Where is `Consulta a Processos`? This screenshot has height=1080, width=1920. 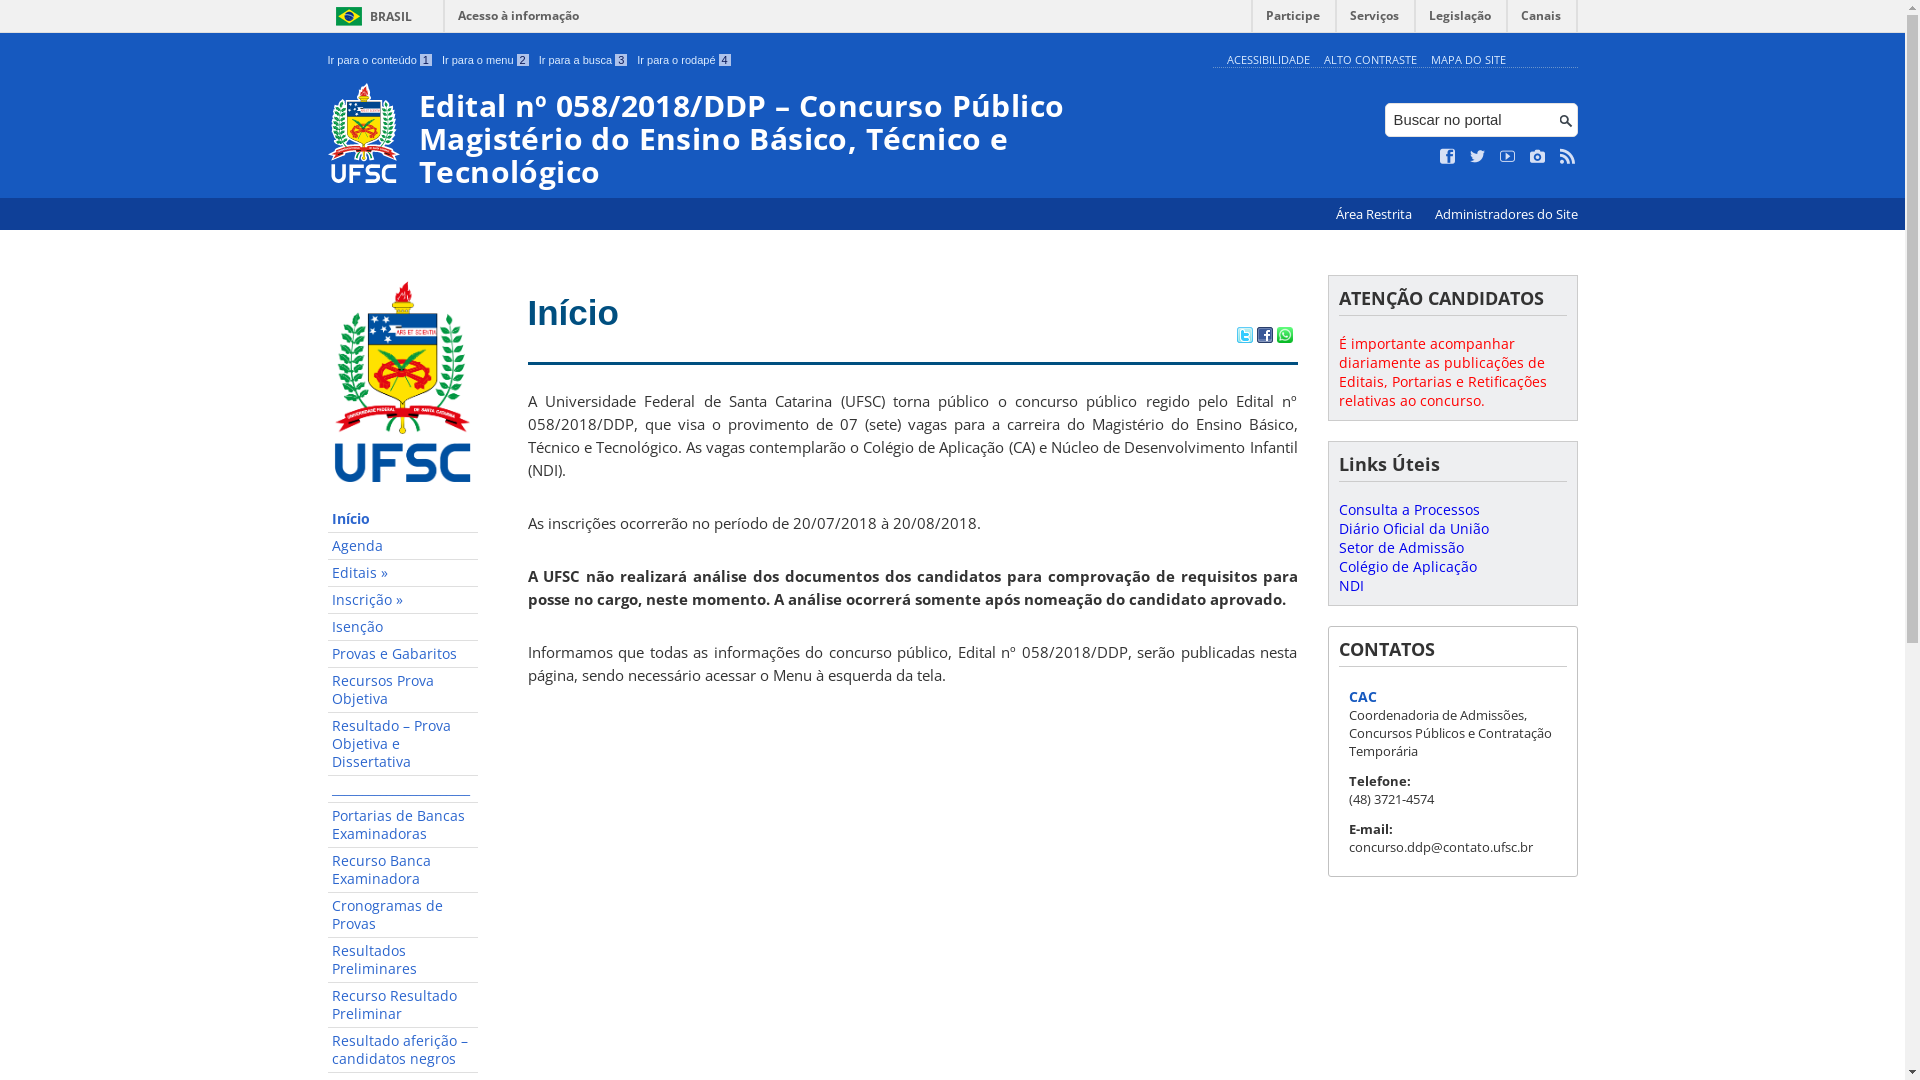 Consulta a Processos is located at coordinates (1408, 510).